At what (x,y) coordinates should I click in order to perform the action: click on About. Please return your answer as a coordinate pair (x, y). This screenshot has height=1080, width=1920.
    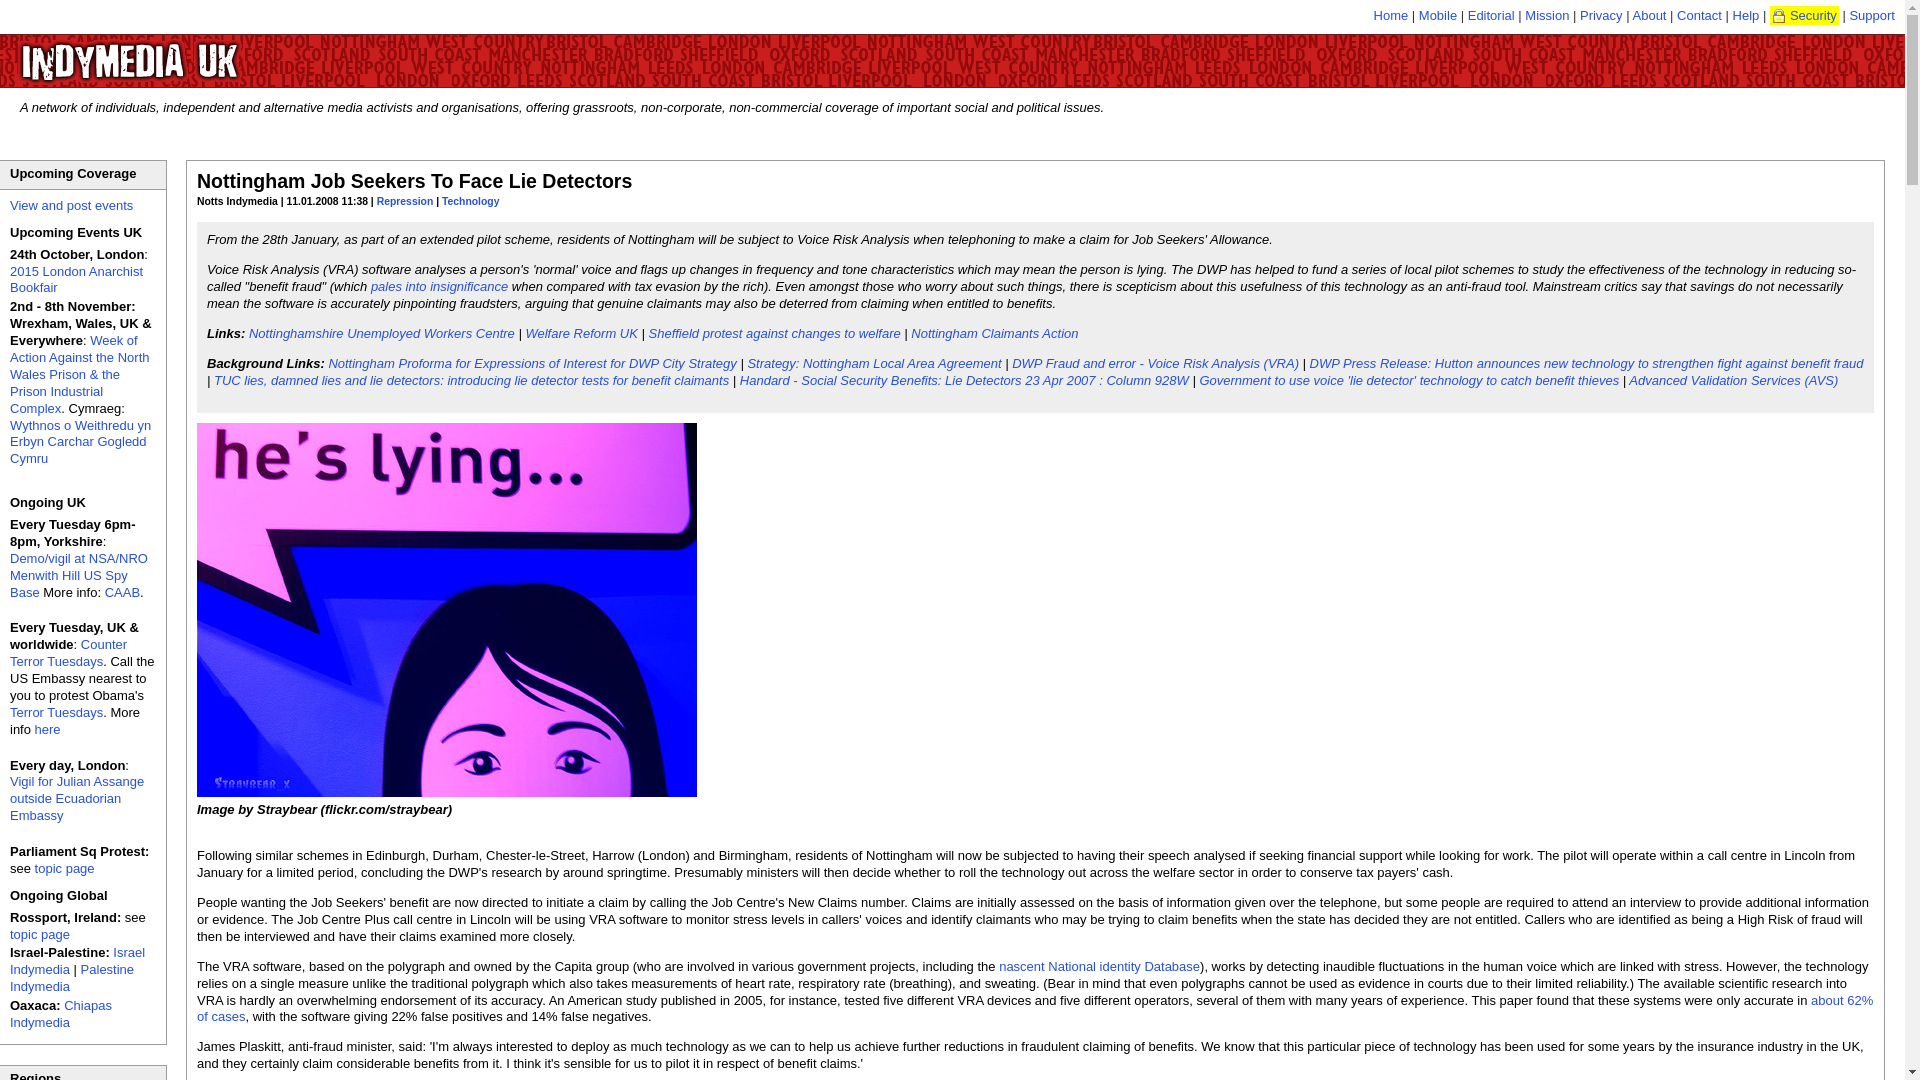
    Looking at the image, I should click on (1649, 14).